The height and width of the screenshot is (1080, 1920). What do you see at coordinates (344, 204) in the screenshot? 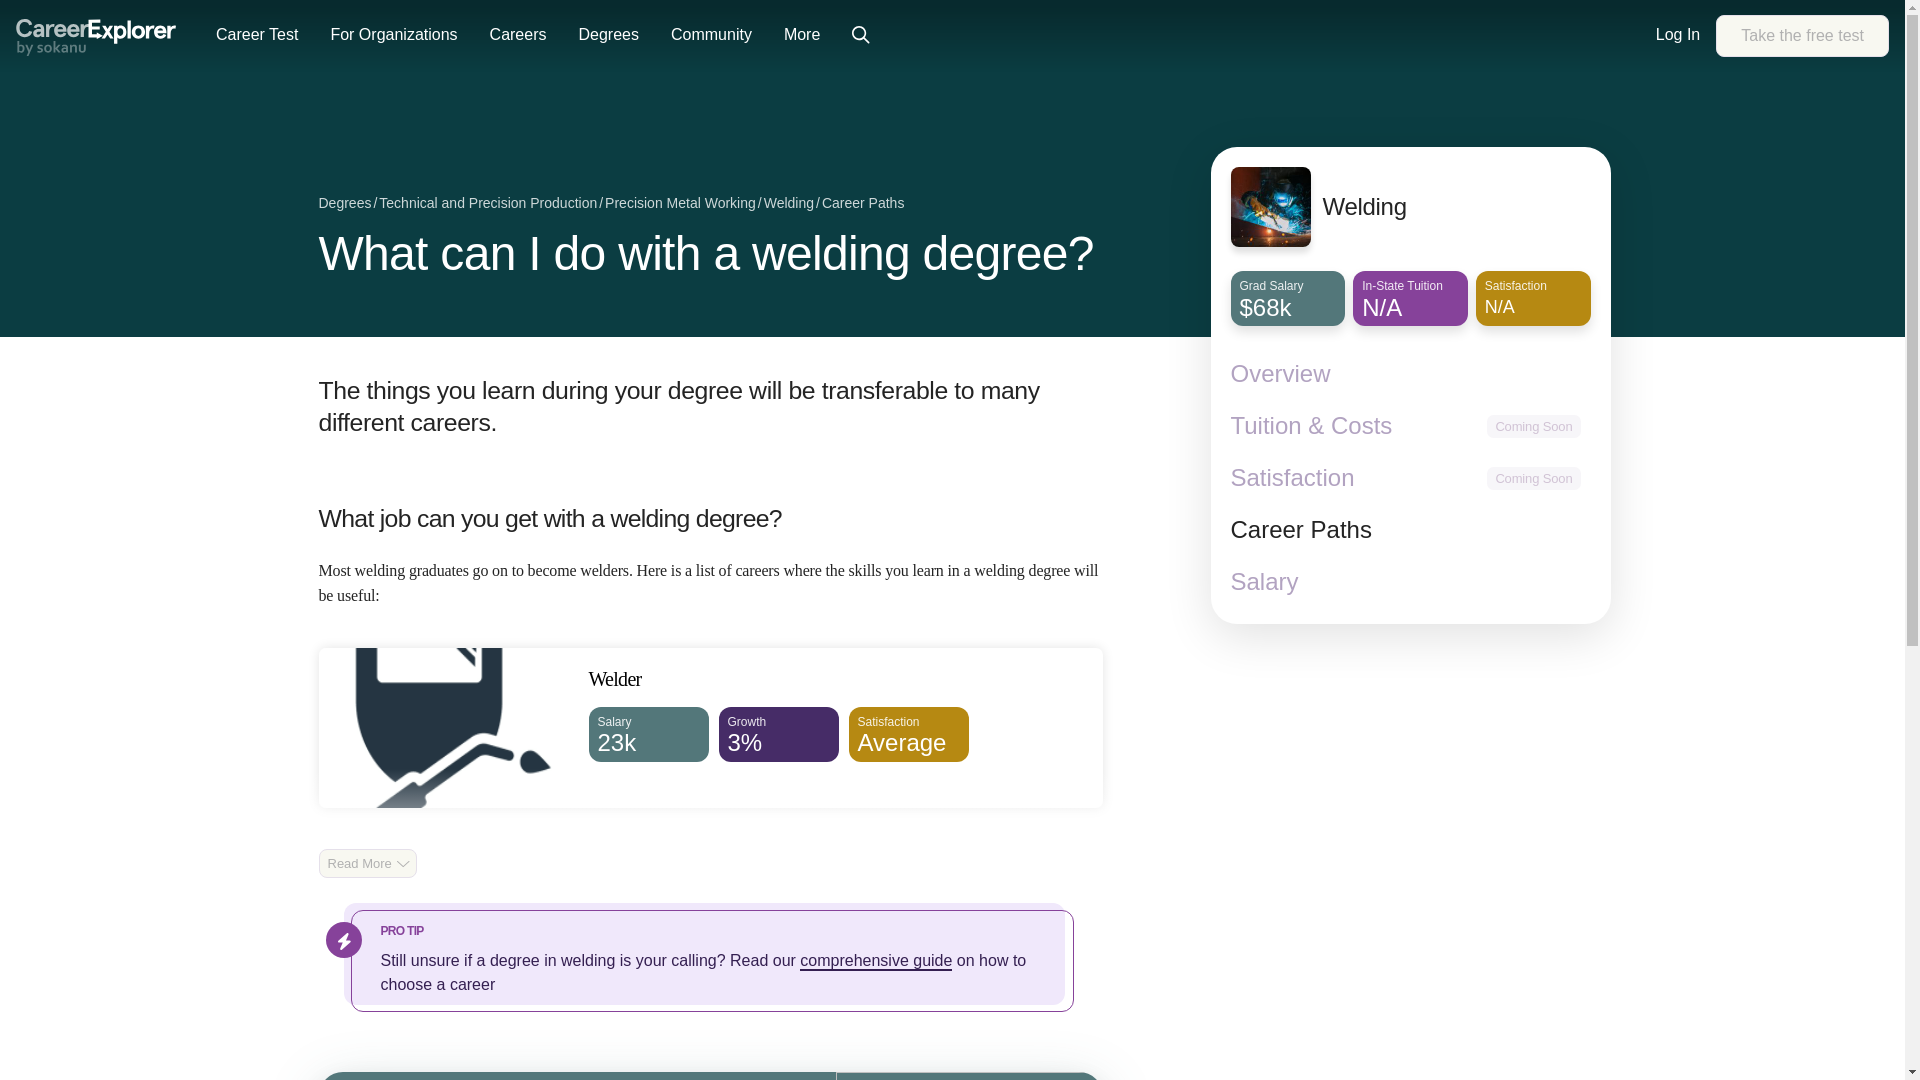
I see `Degrees` at bounding box center [344, 204].